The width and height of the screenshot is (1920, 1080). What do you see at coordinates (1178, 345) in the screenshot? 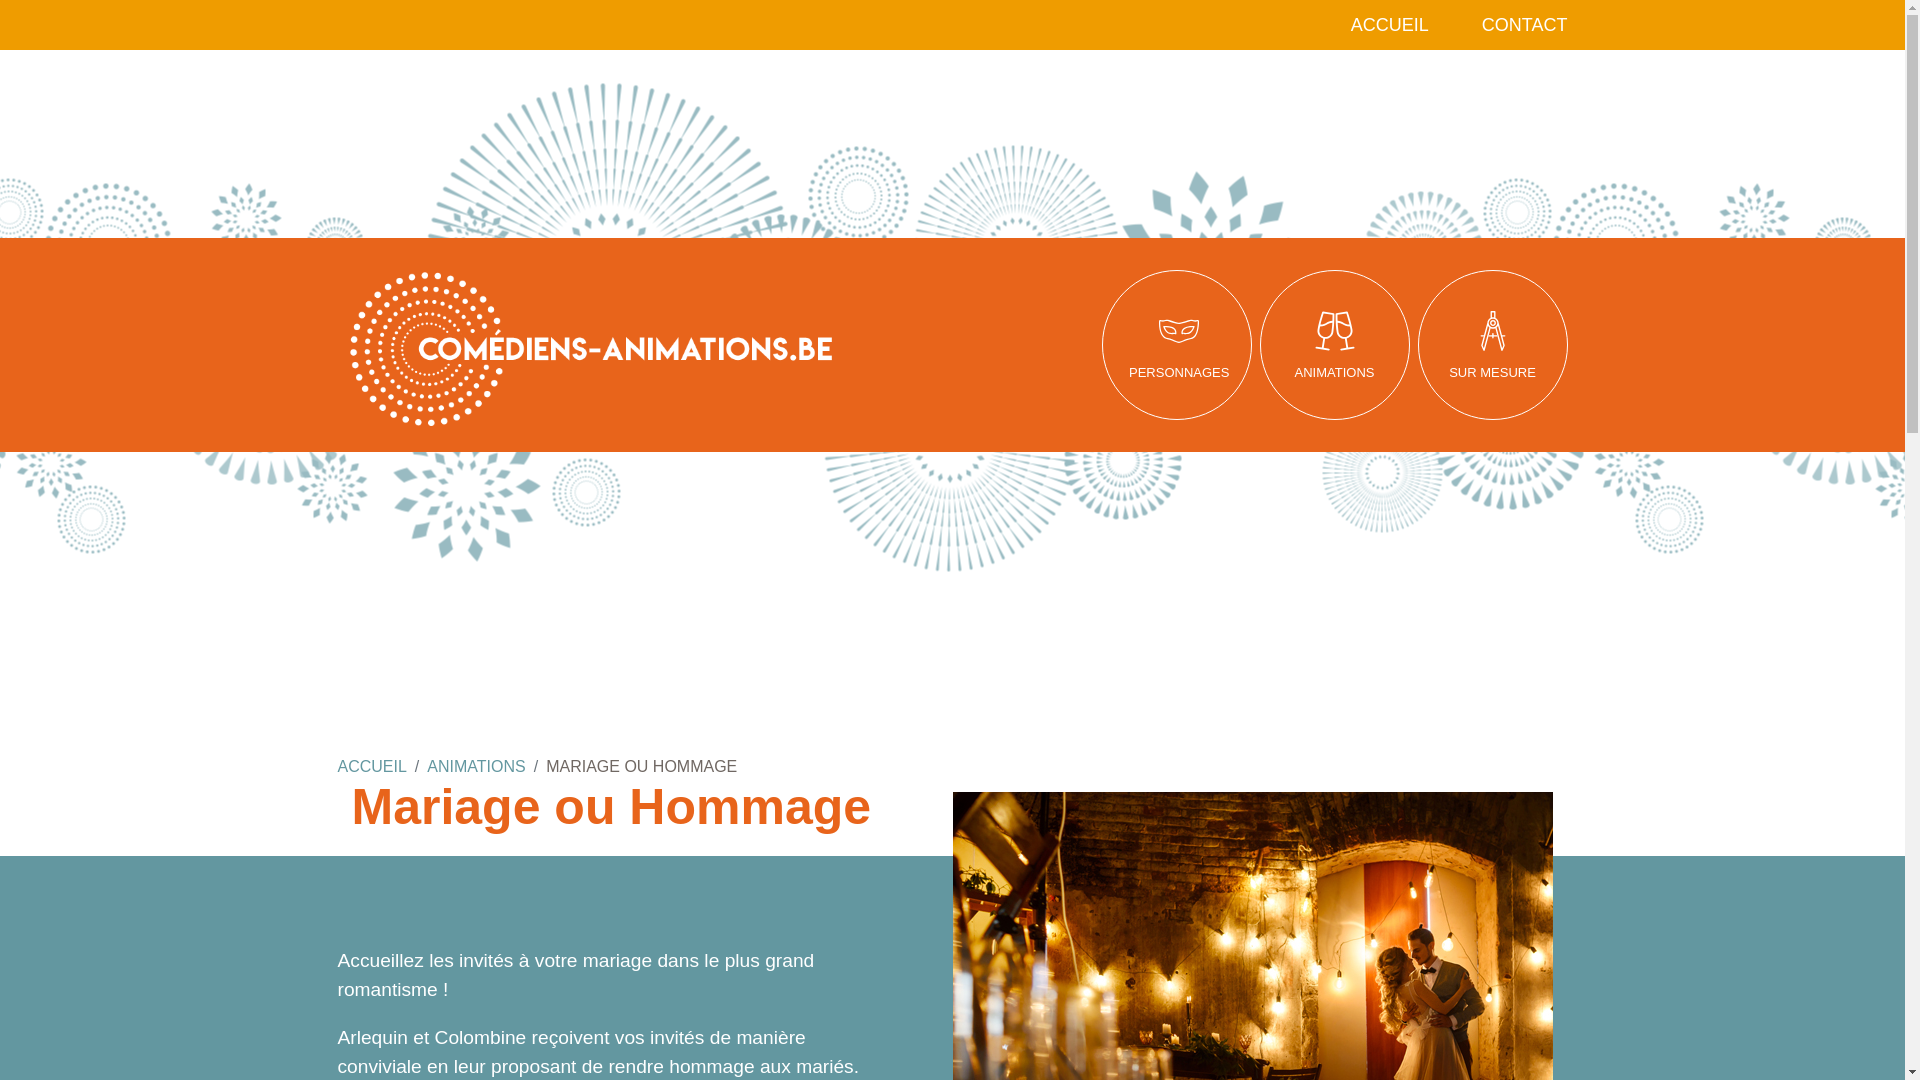
I see `PERSONNAGES` at bounding box center [1178, 345].